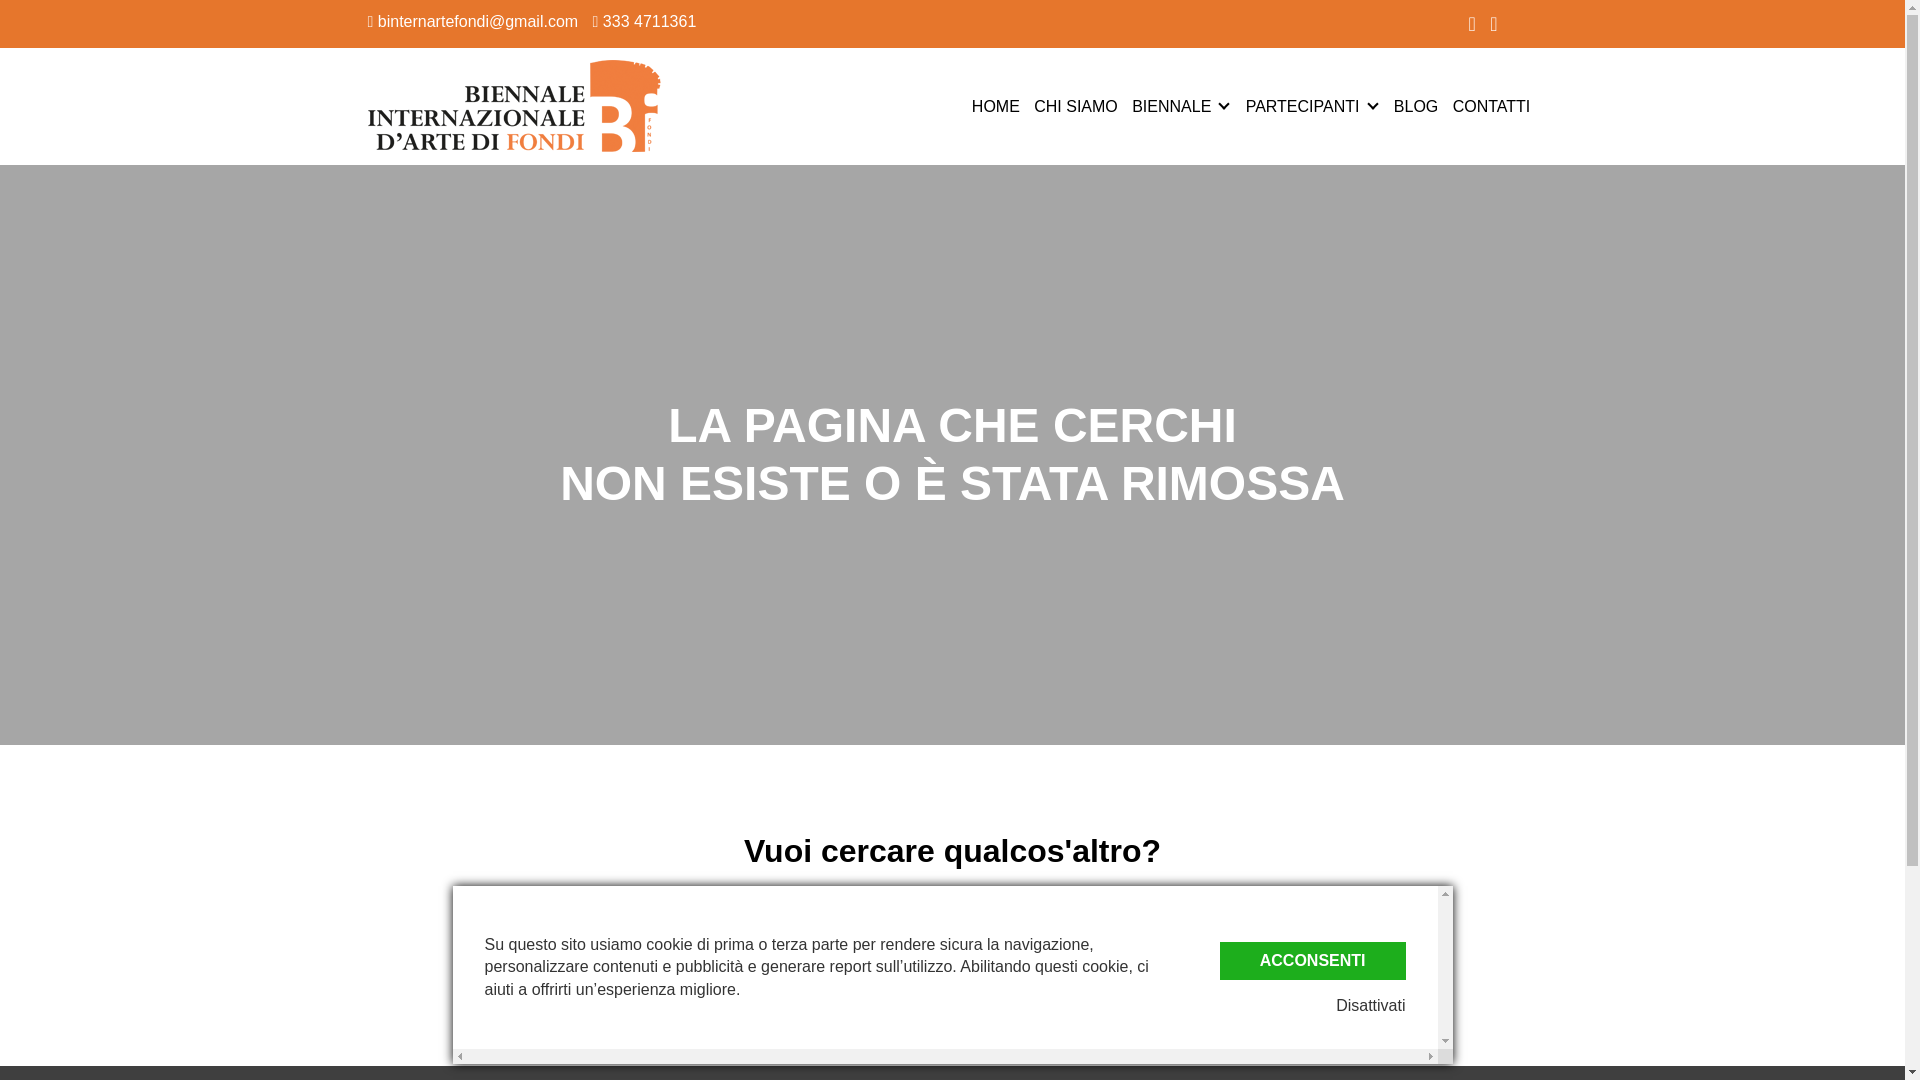 This screenshot has width=1920, height=1080. I want to click on Email, so click(474, 21).